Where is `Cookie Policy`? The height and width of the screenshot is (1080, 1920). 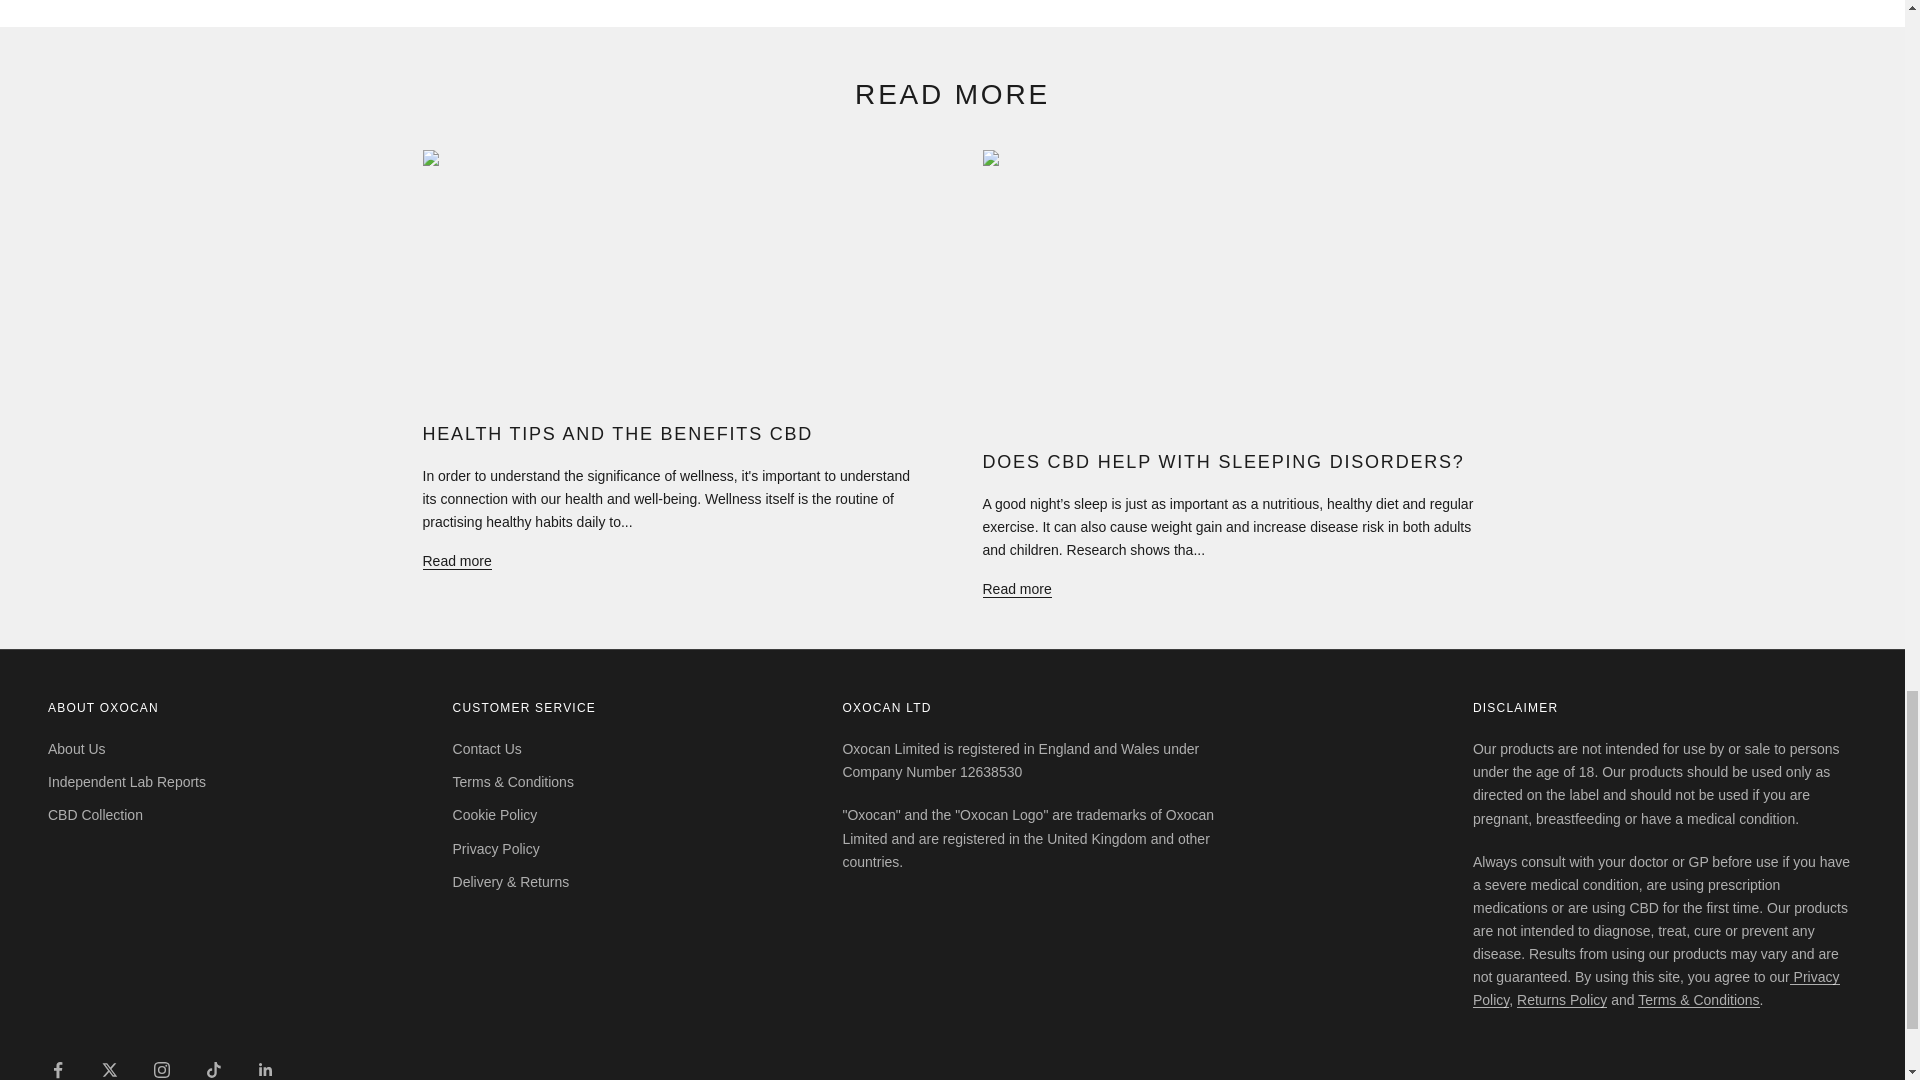 Cookie Policy is located at coordinates (495, 814).